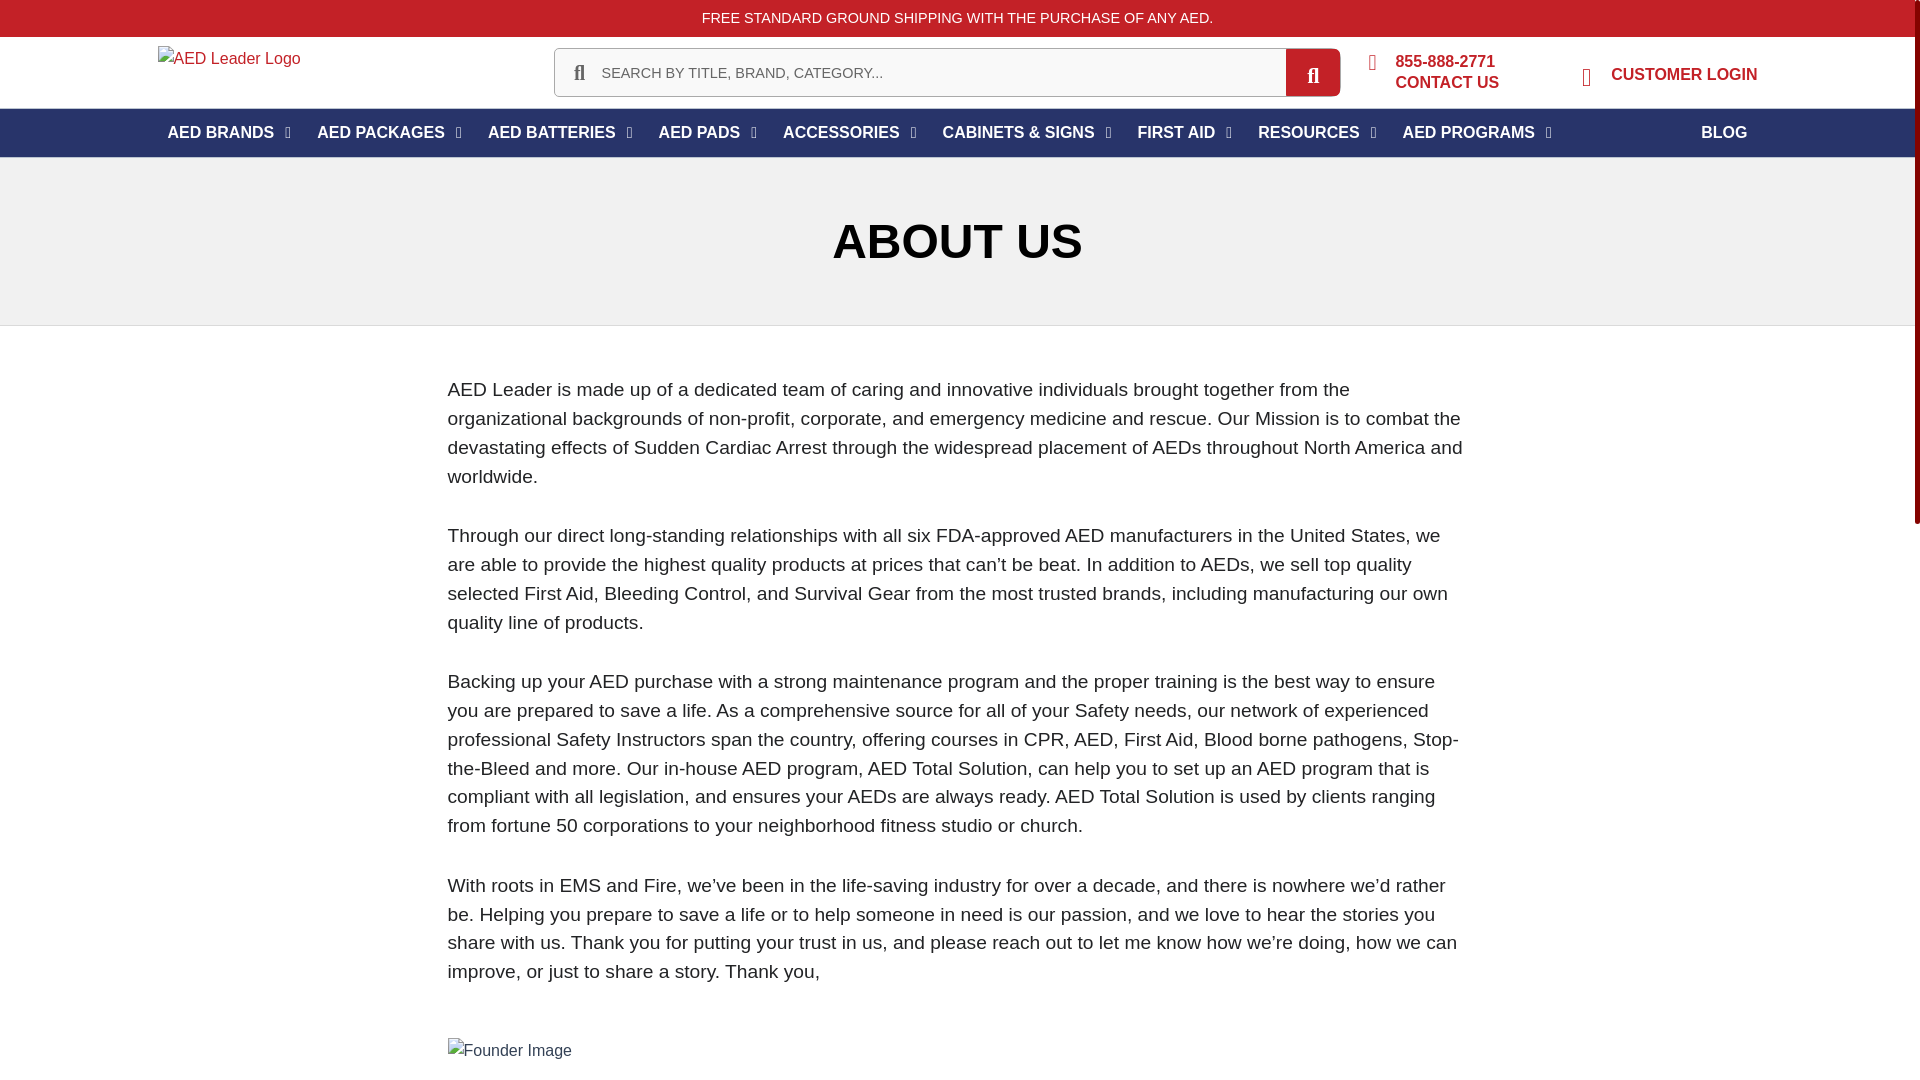 This screenshot has width=1920, height=1080. What do you see at coordinates (1445, 61) in the screenshot?
I see `855-888-2771` at bounding box center [1445, 61].